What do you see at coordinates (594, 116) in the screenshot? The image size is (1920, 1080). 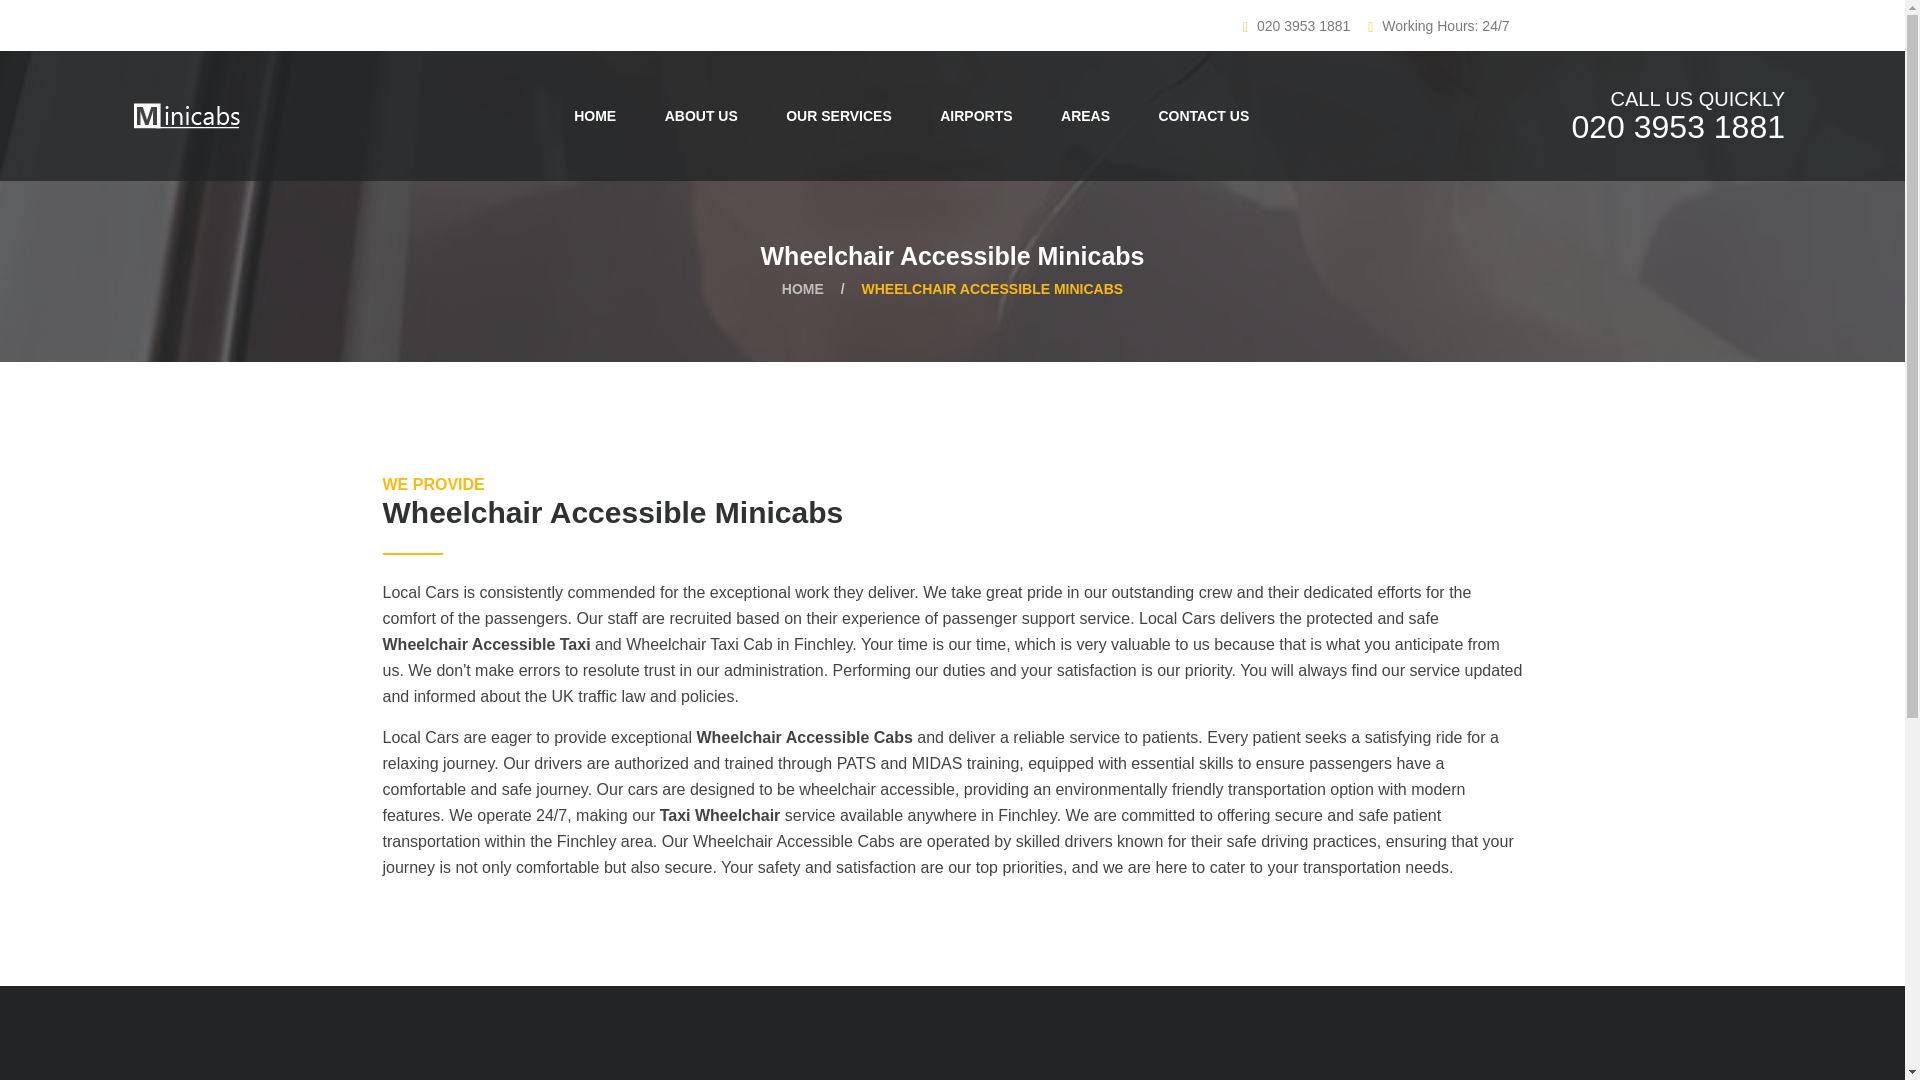 I see `HOME` at bounding box center [594, 116].